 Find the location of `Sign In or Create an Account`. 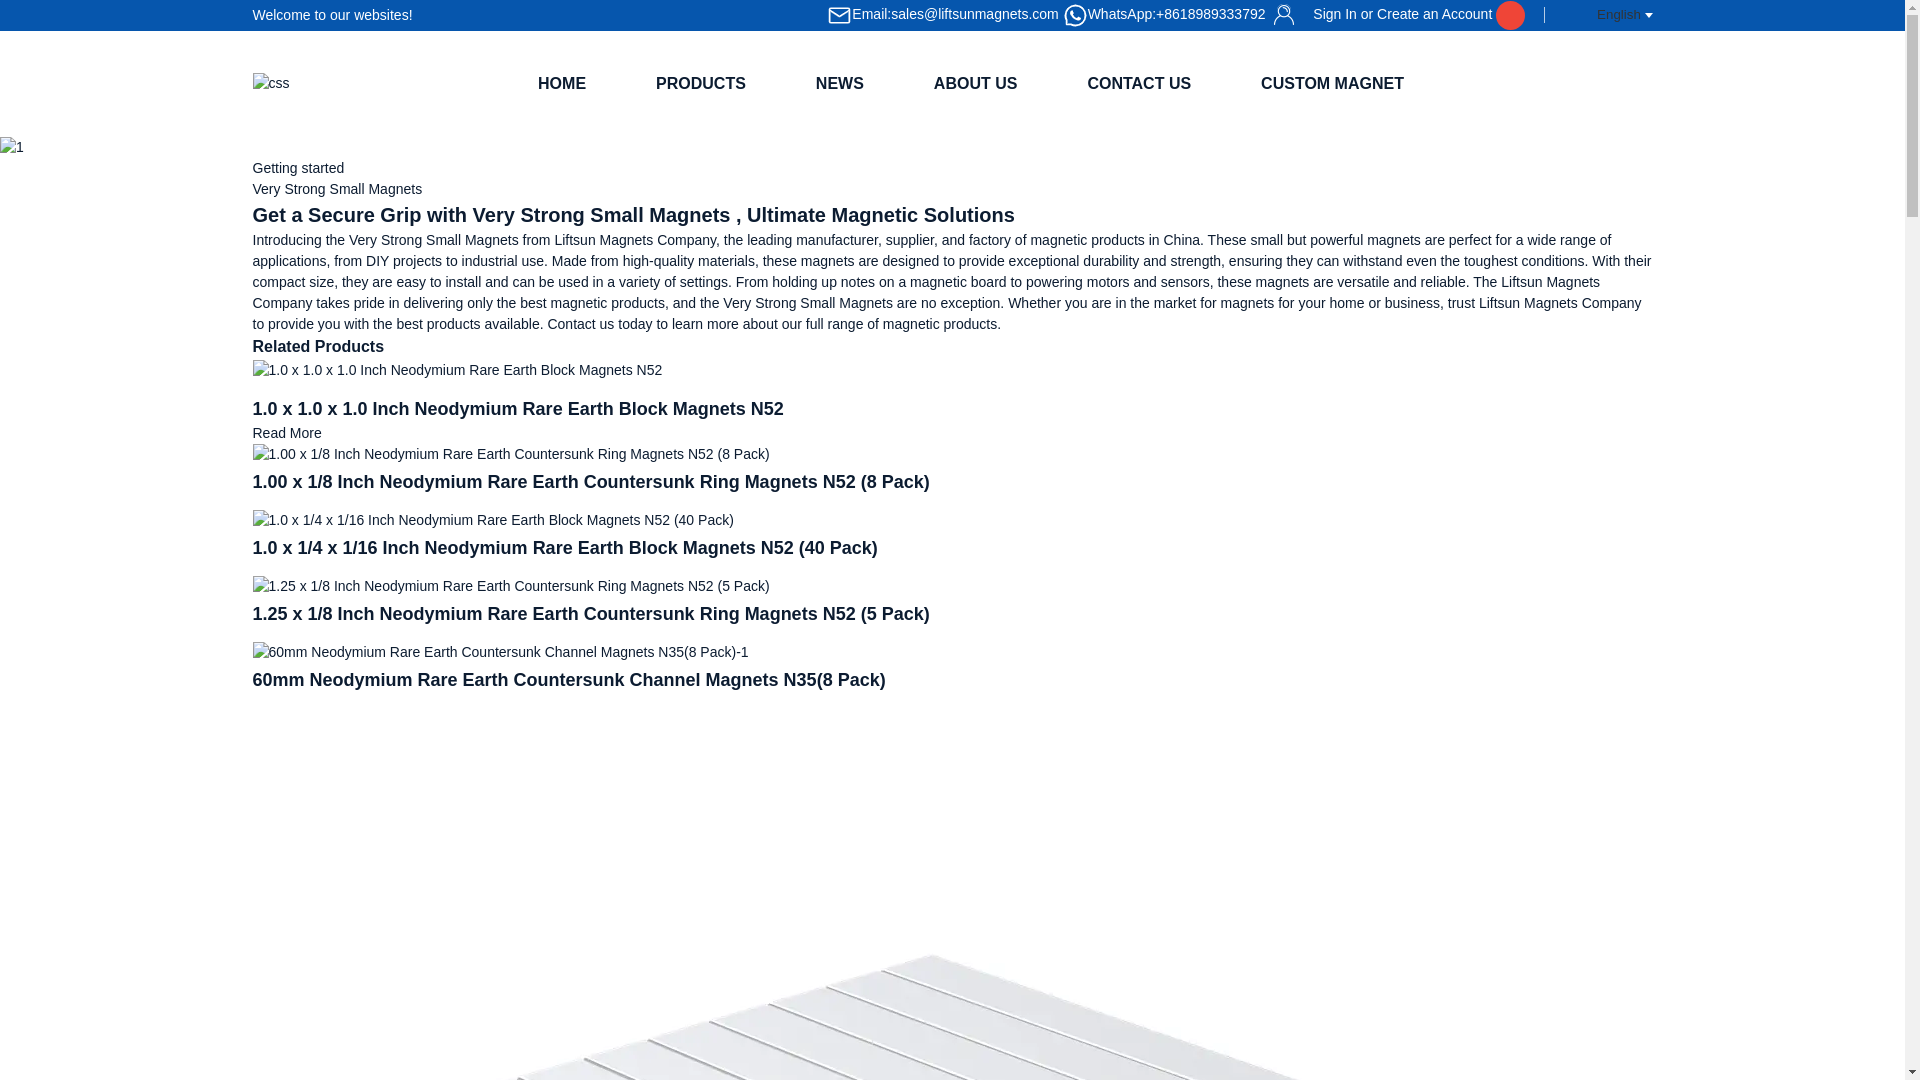

Sign In or Create an Account is located at coordinates (1382, 14).